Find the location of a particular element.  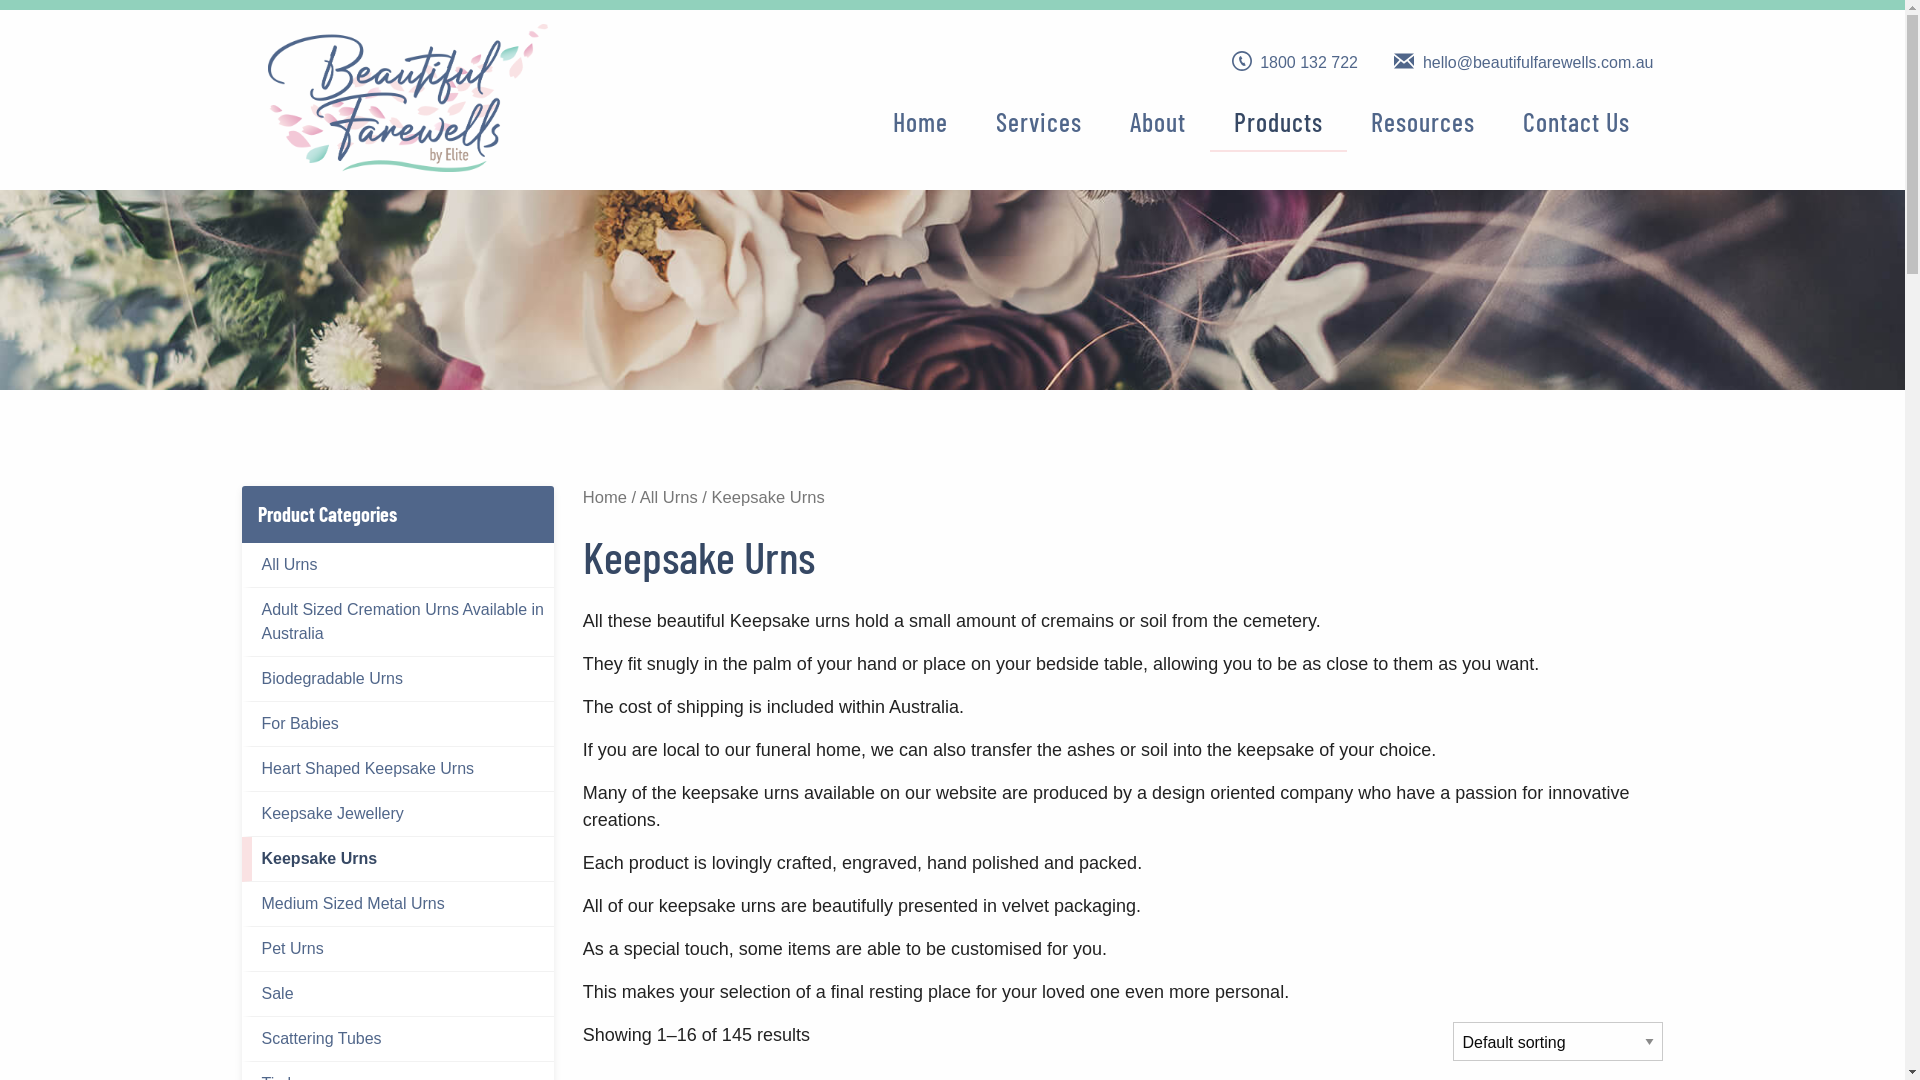

Scattering Tubes is located at coordinates (398, 1040).